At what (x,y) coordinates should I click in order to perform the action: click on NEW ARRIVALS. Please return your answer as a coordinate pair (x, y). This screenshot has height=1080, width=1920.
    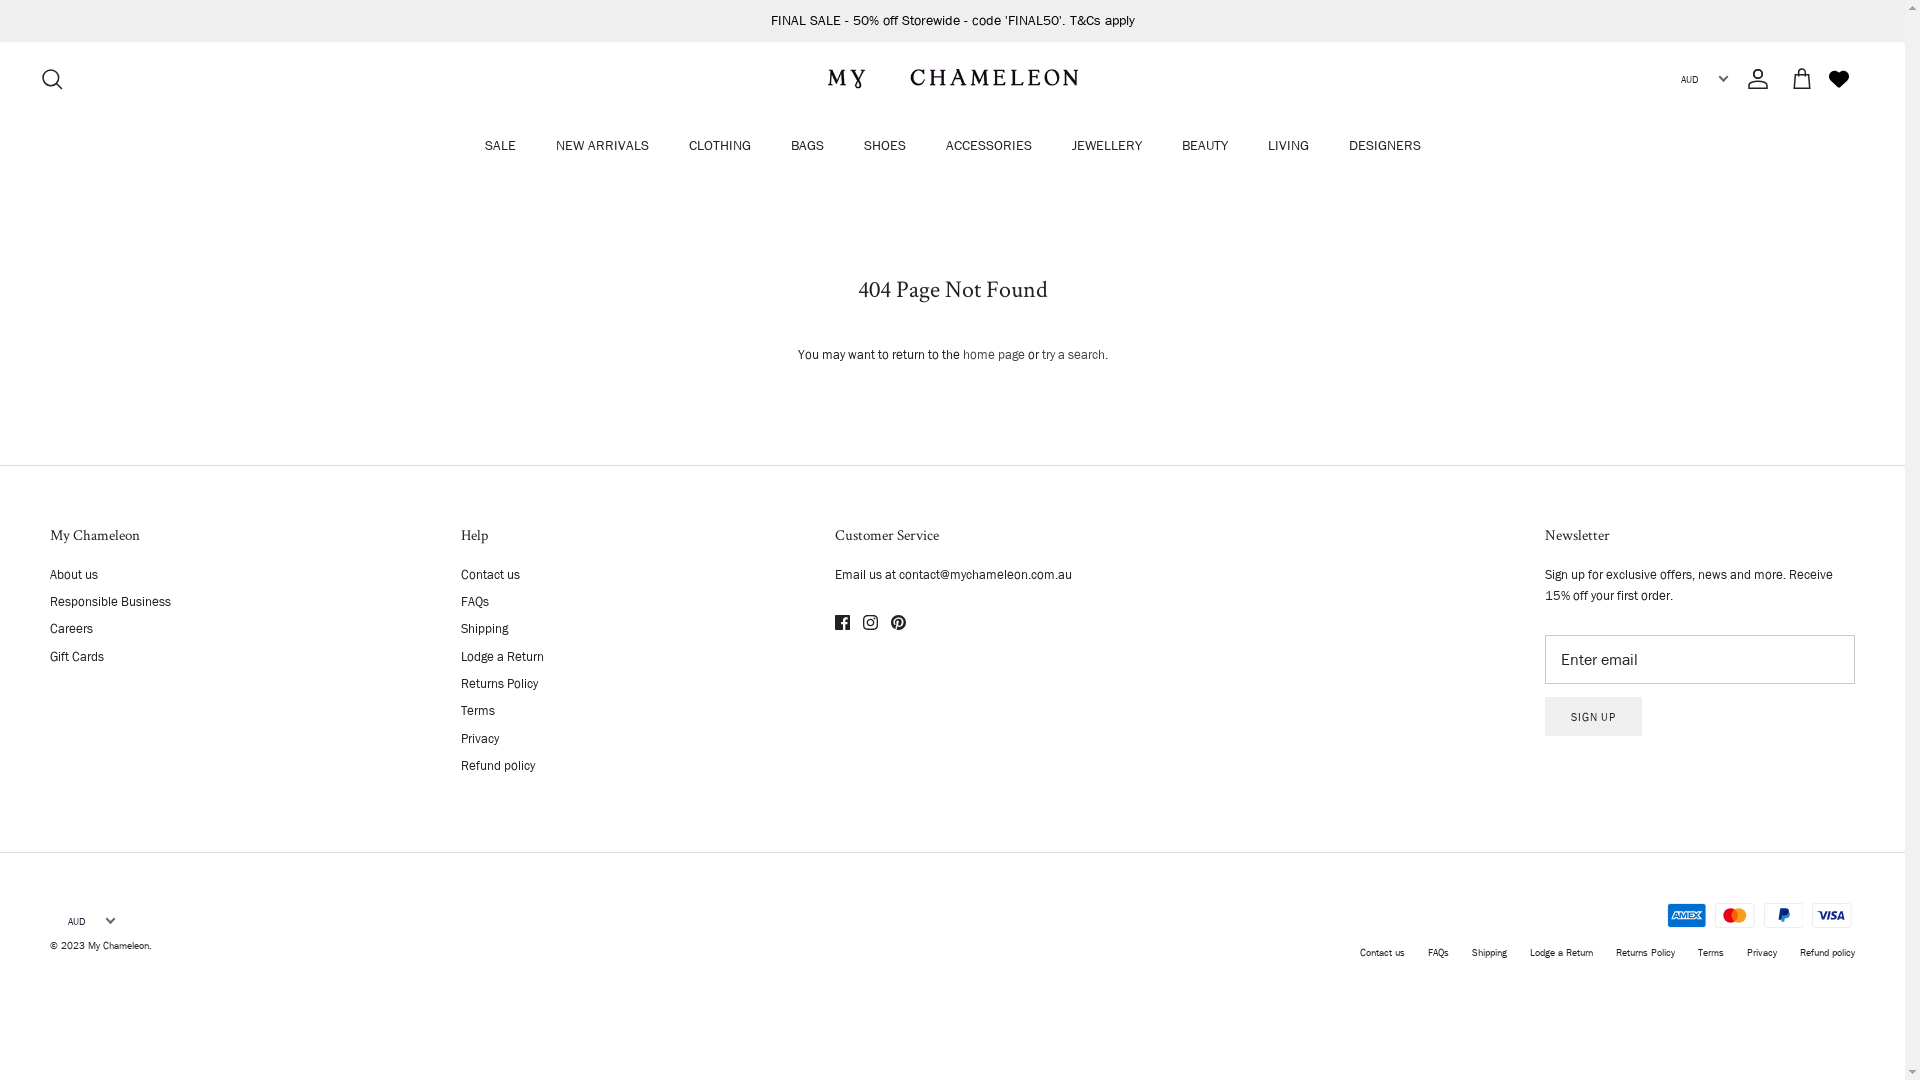
    Looking at the image, I should click on (602, 146).